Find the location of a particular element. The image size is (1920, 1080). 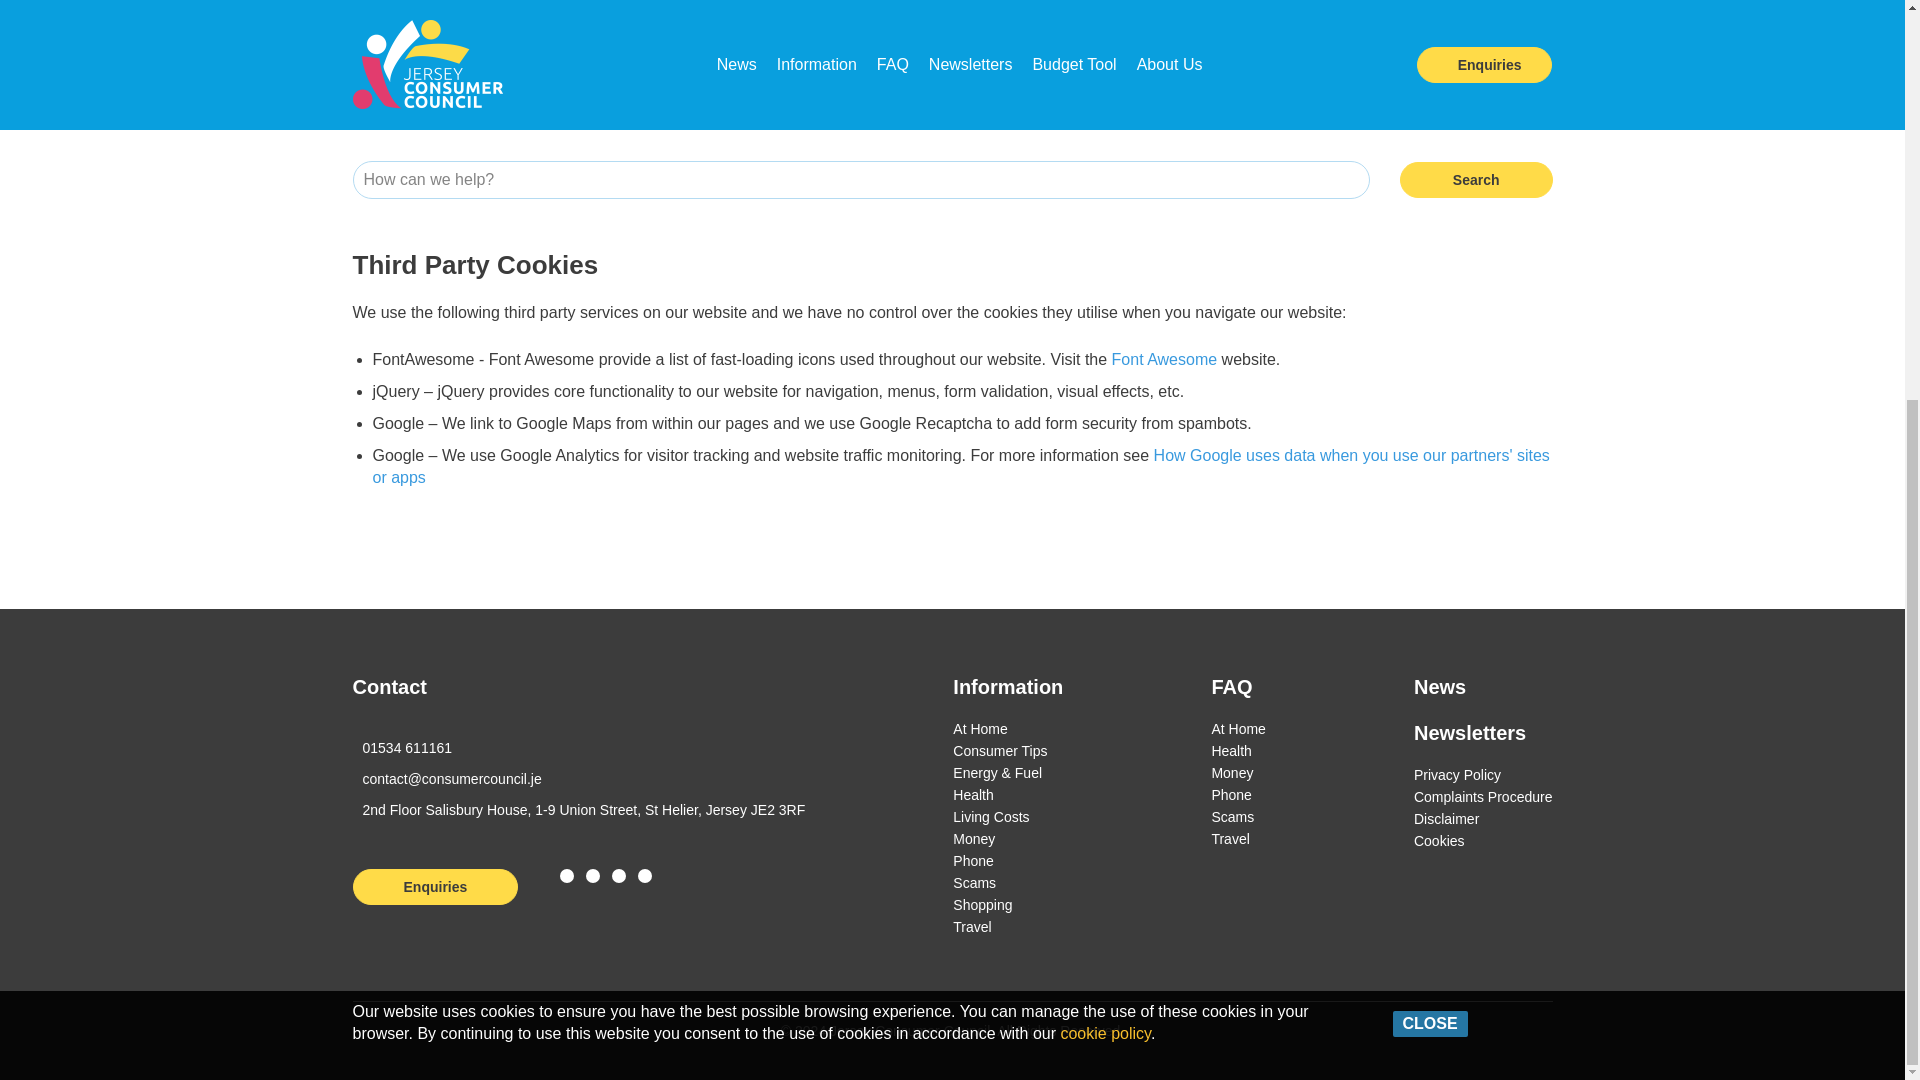

Consumer Tips is located at coordinates (999, 751).